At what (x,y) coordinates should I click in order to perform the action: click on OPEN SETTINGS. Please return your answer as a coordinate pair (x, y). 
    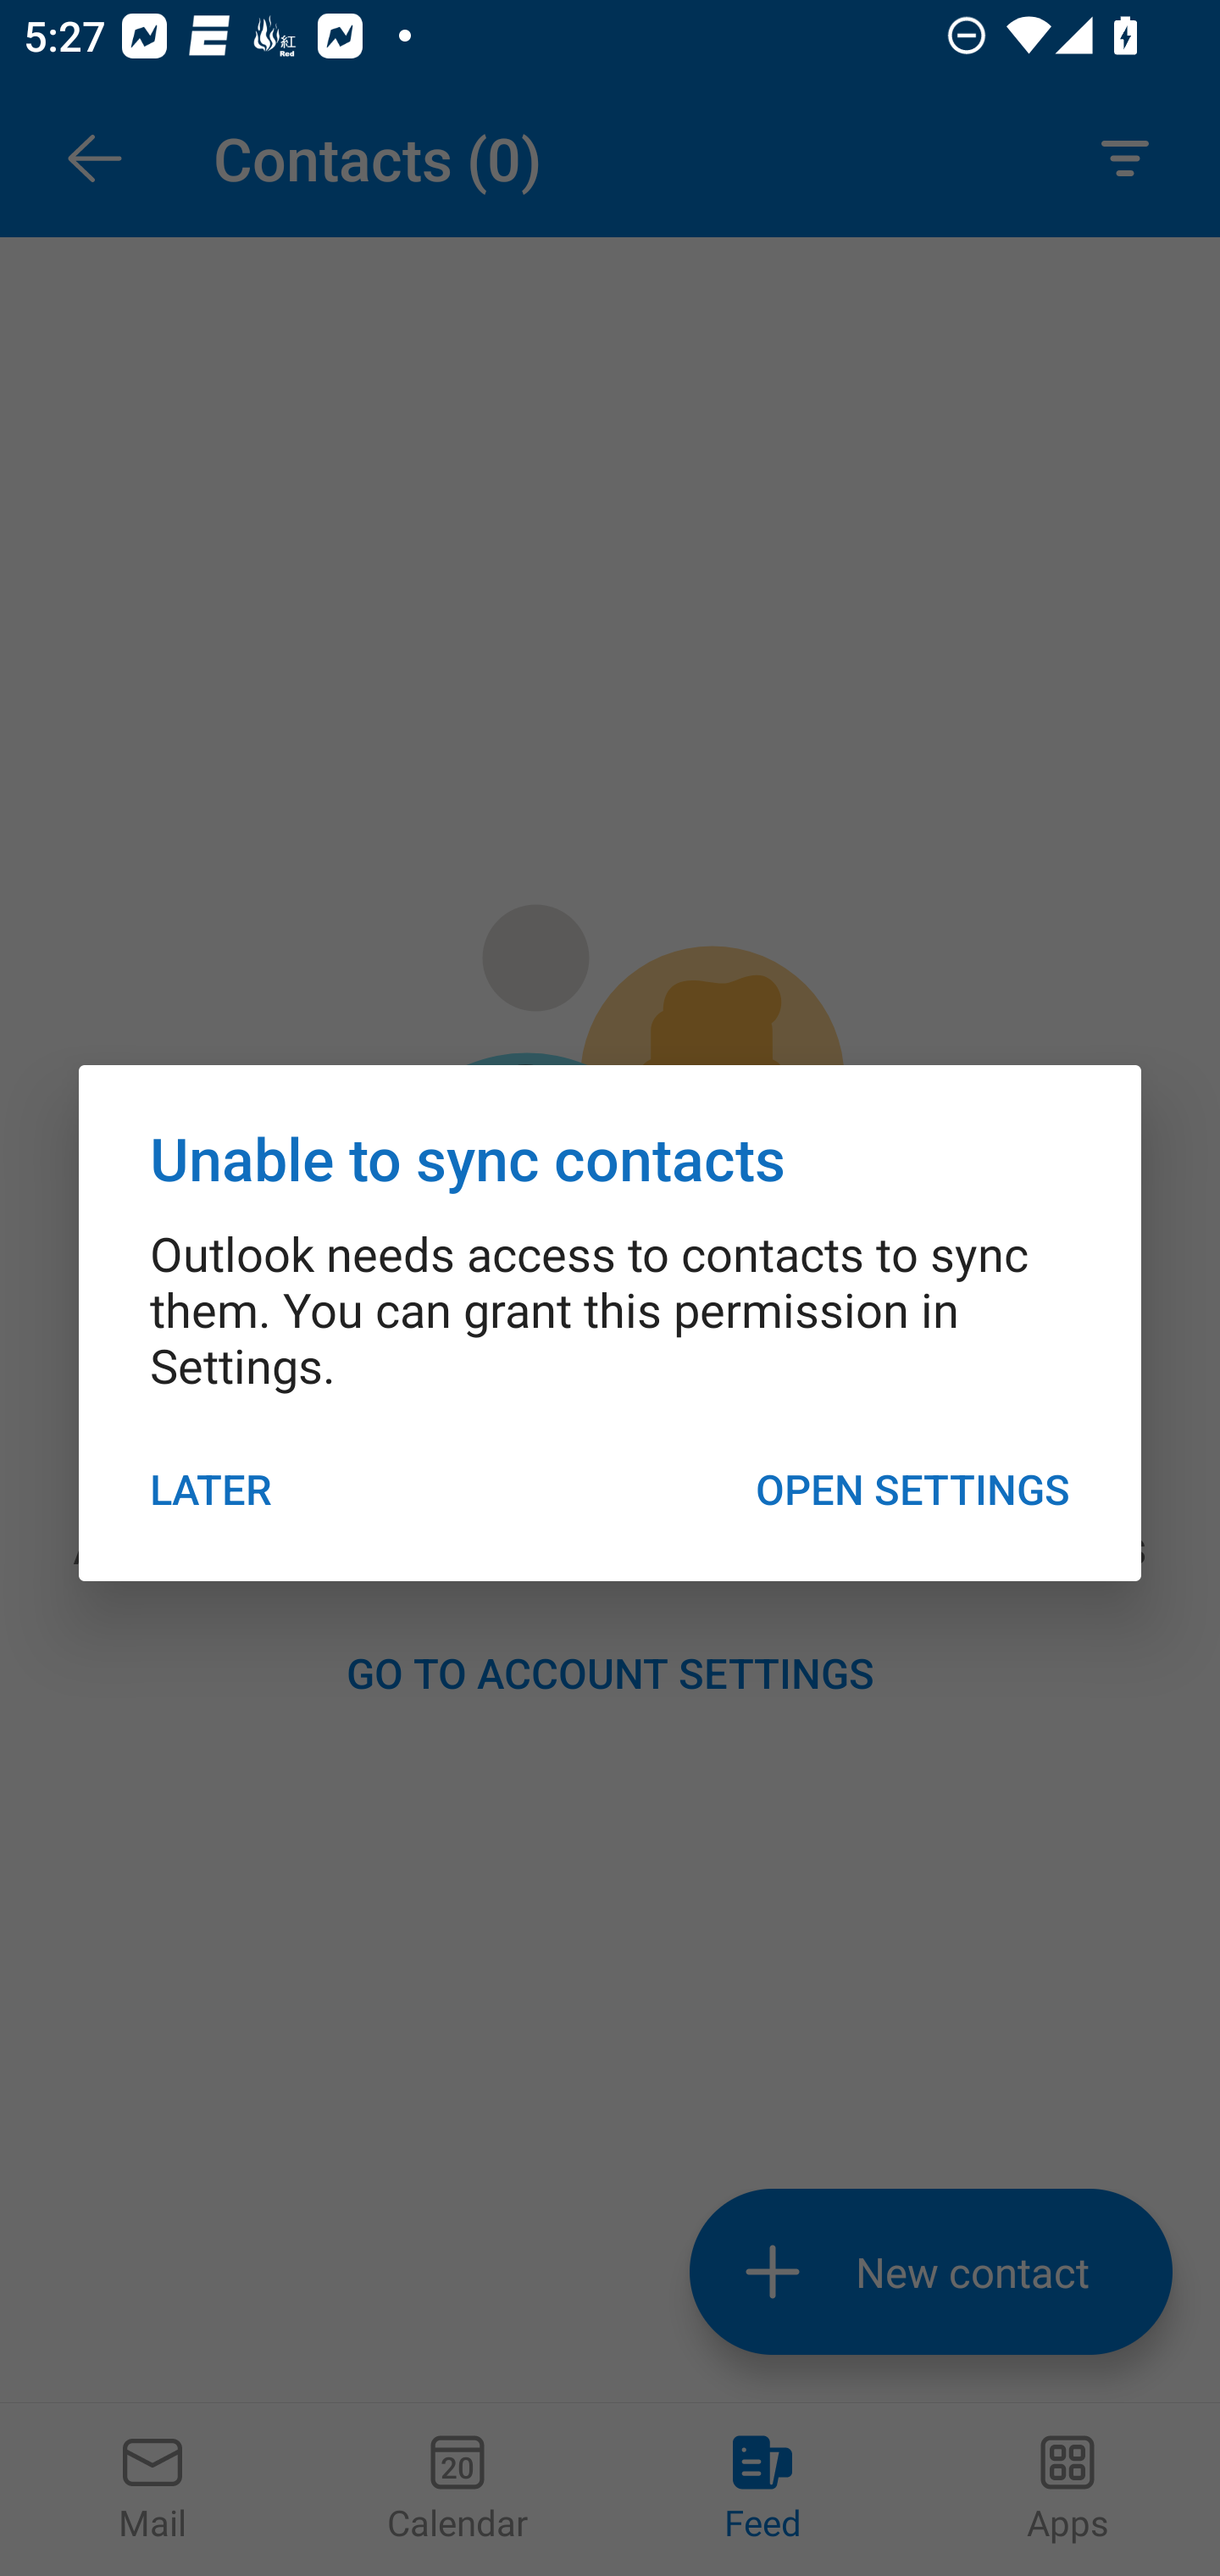
    Looking at the image, I should click on (912, 1488).